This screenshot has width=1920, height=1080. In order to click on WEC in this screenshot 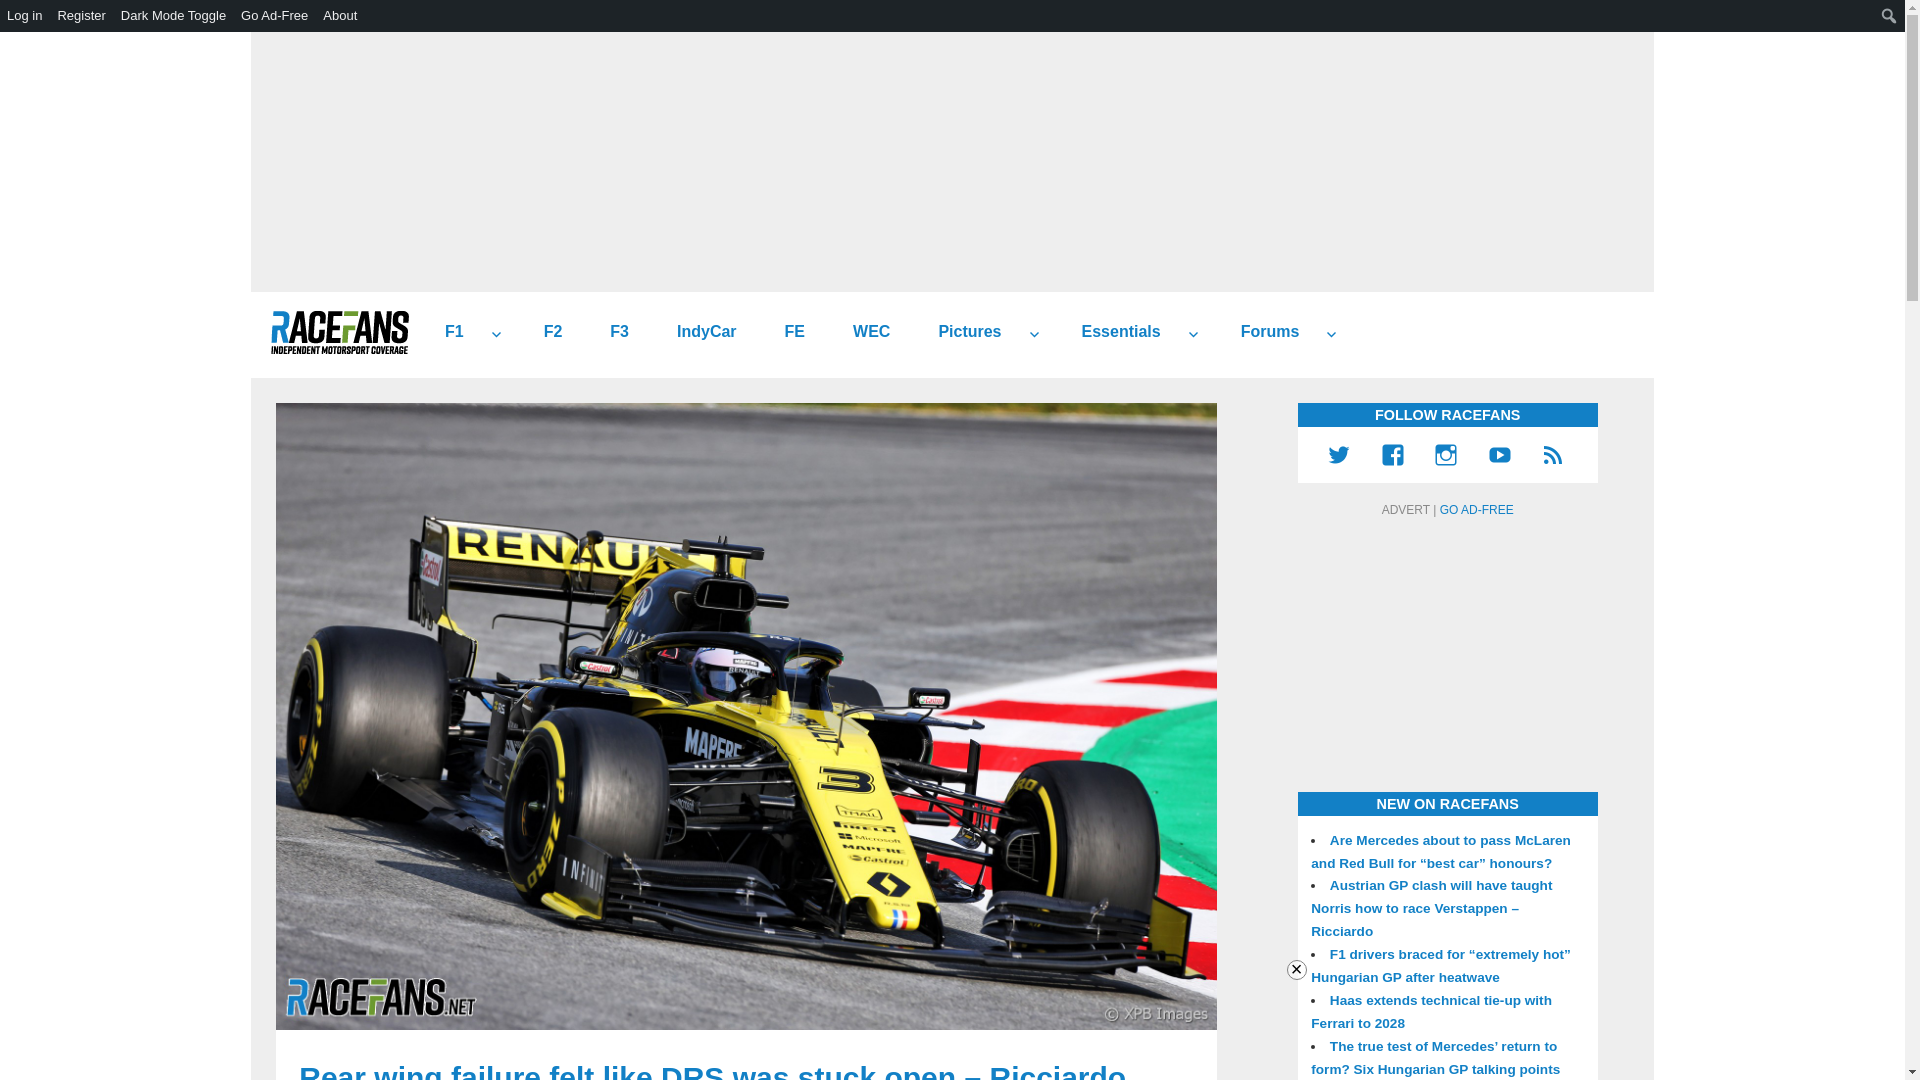, I will do `click(864, 332)`.